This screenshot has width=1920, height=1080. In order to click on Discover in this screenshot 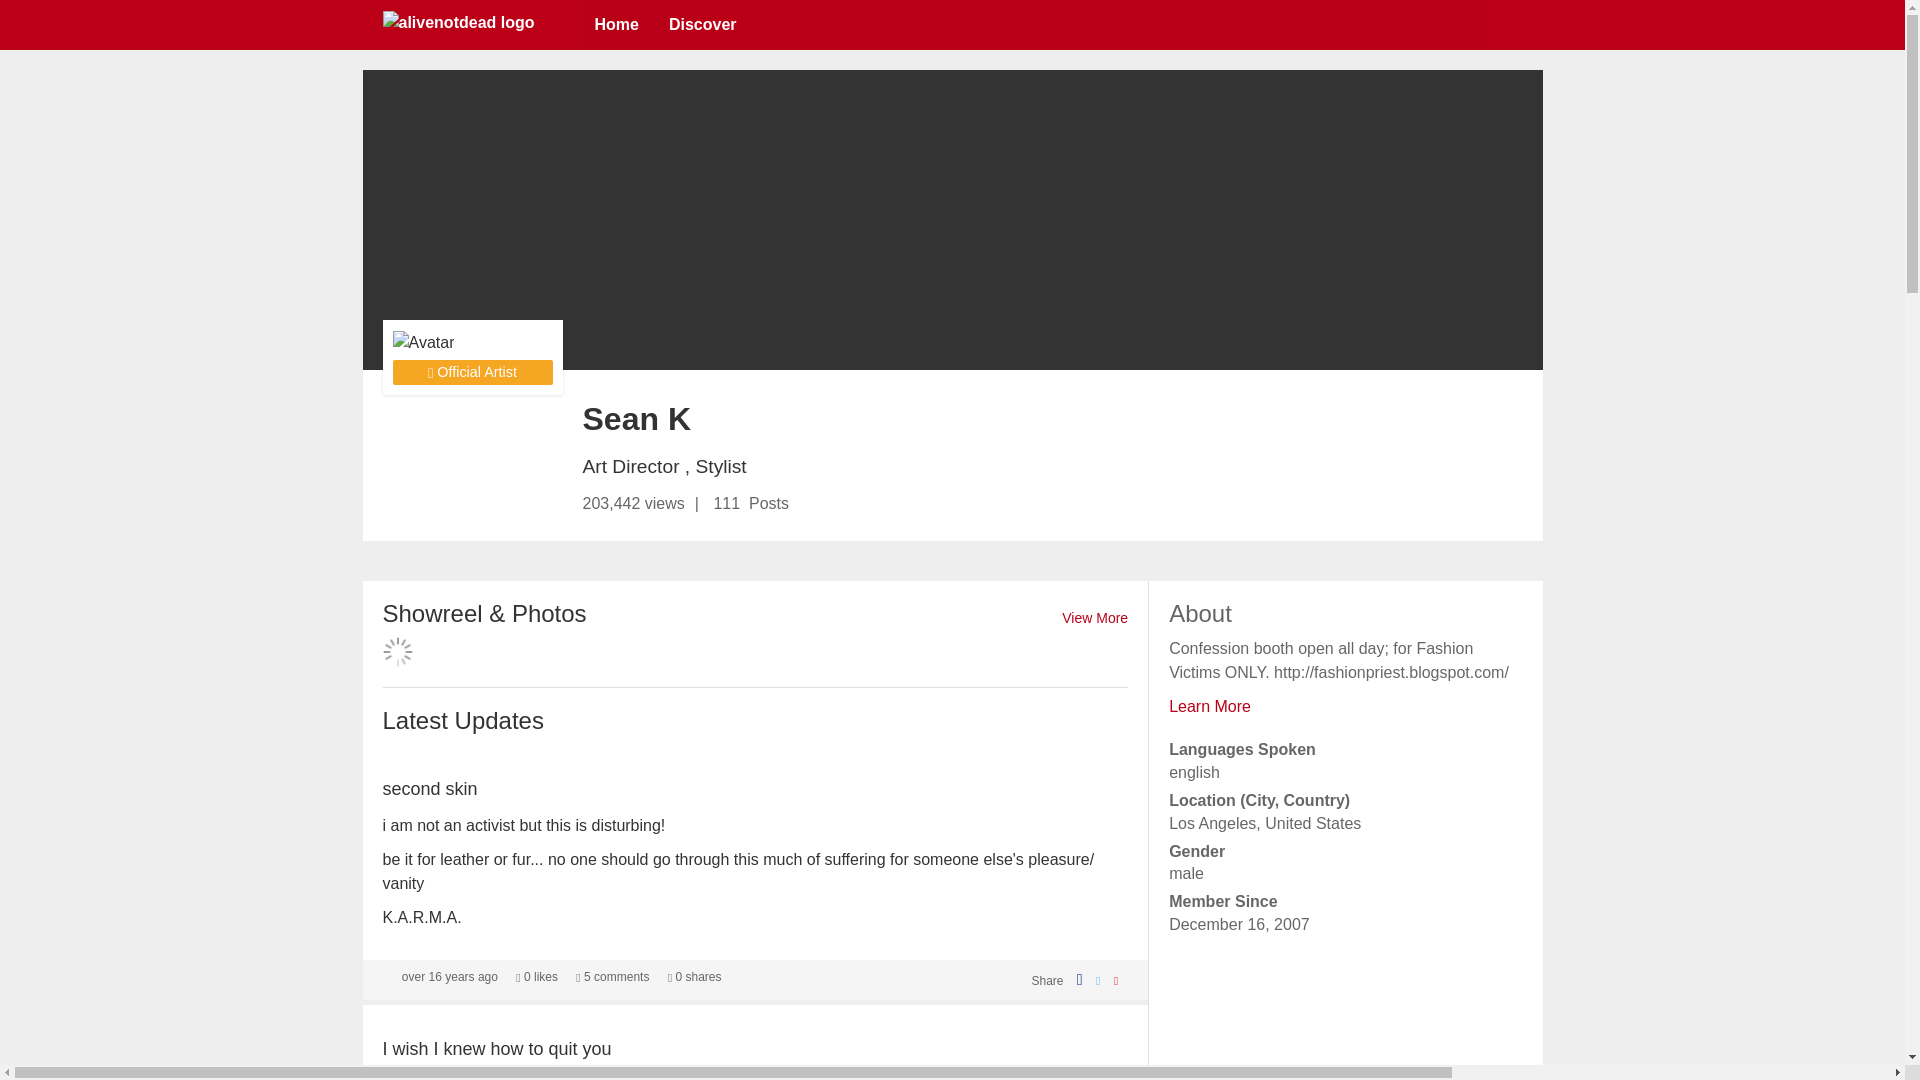, I will do `click(703, 24)`.